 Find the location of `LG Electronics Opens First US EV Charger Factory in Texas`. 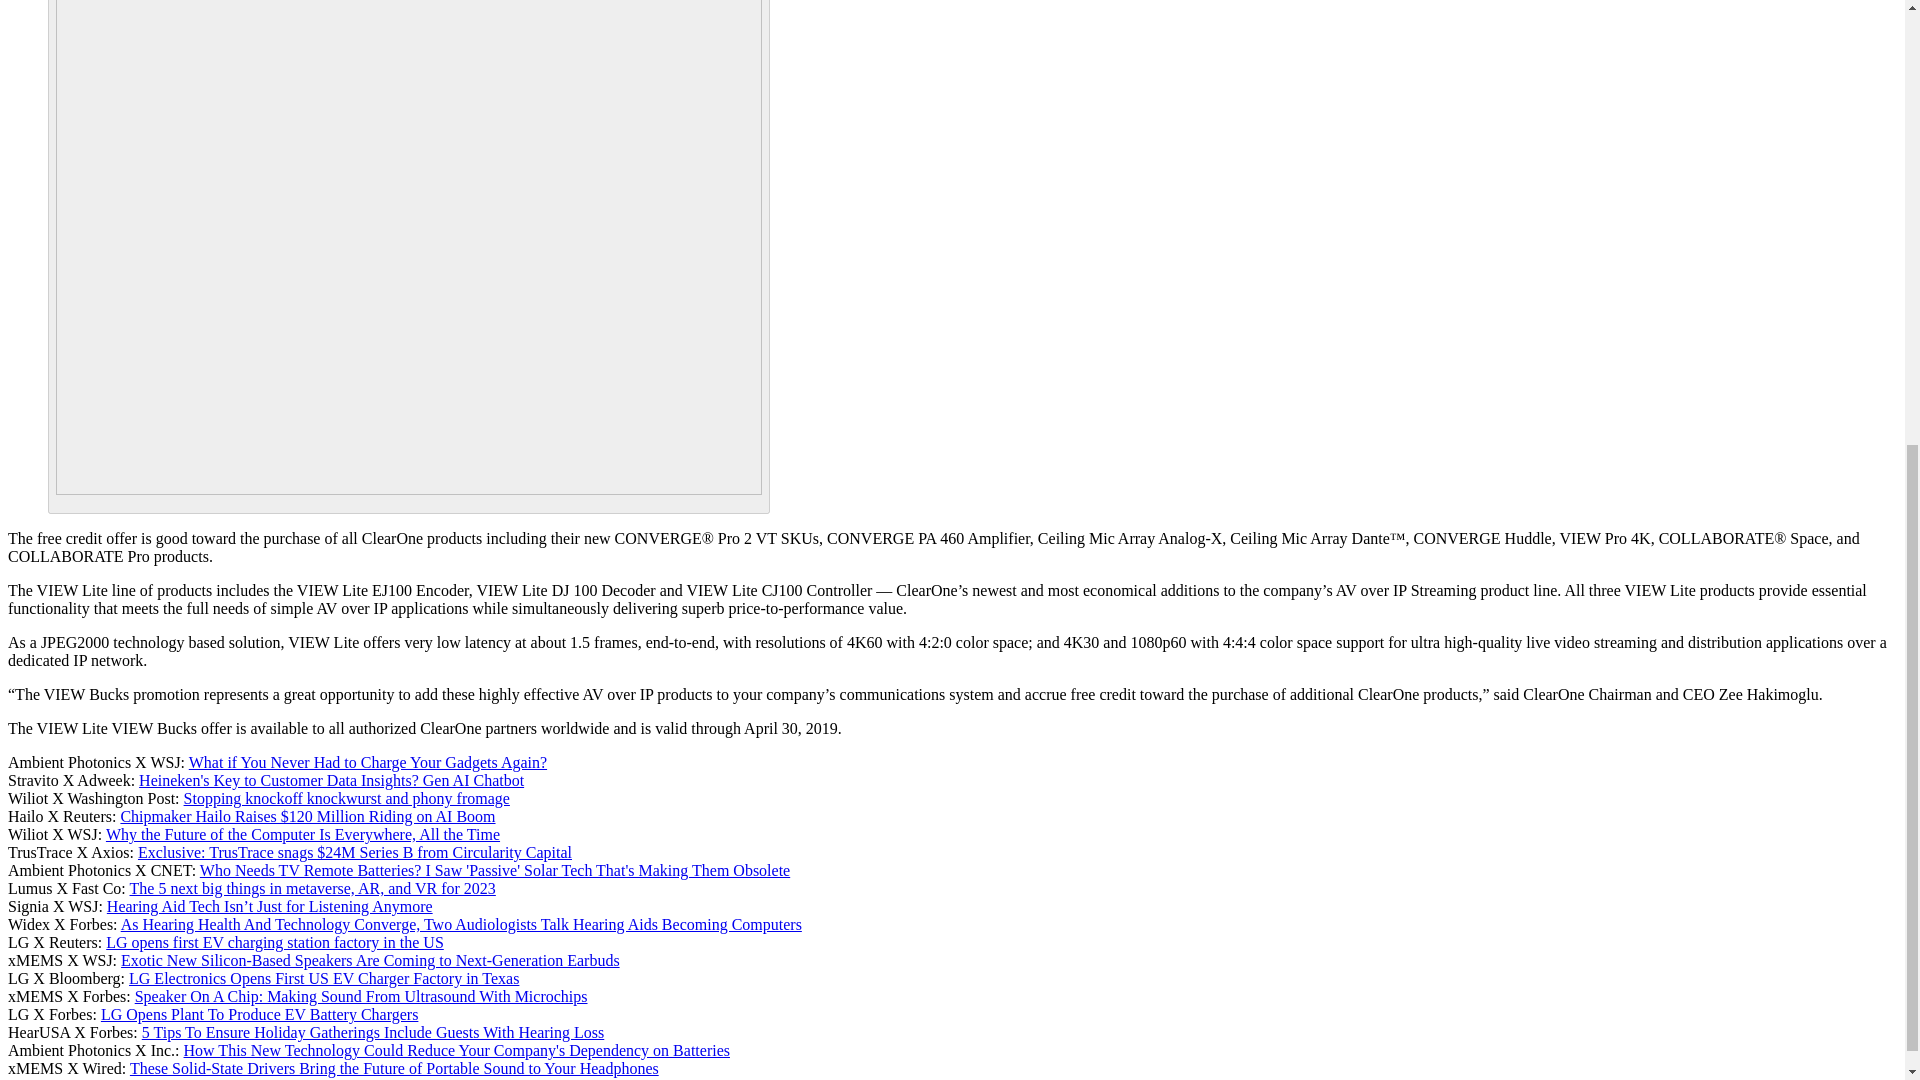

LG Electronics Opens First US EV Charger Factory in Texas is located at coordinates (323, 978).